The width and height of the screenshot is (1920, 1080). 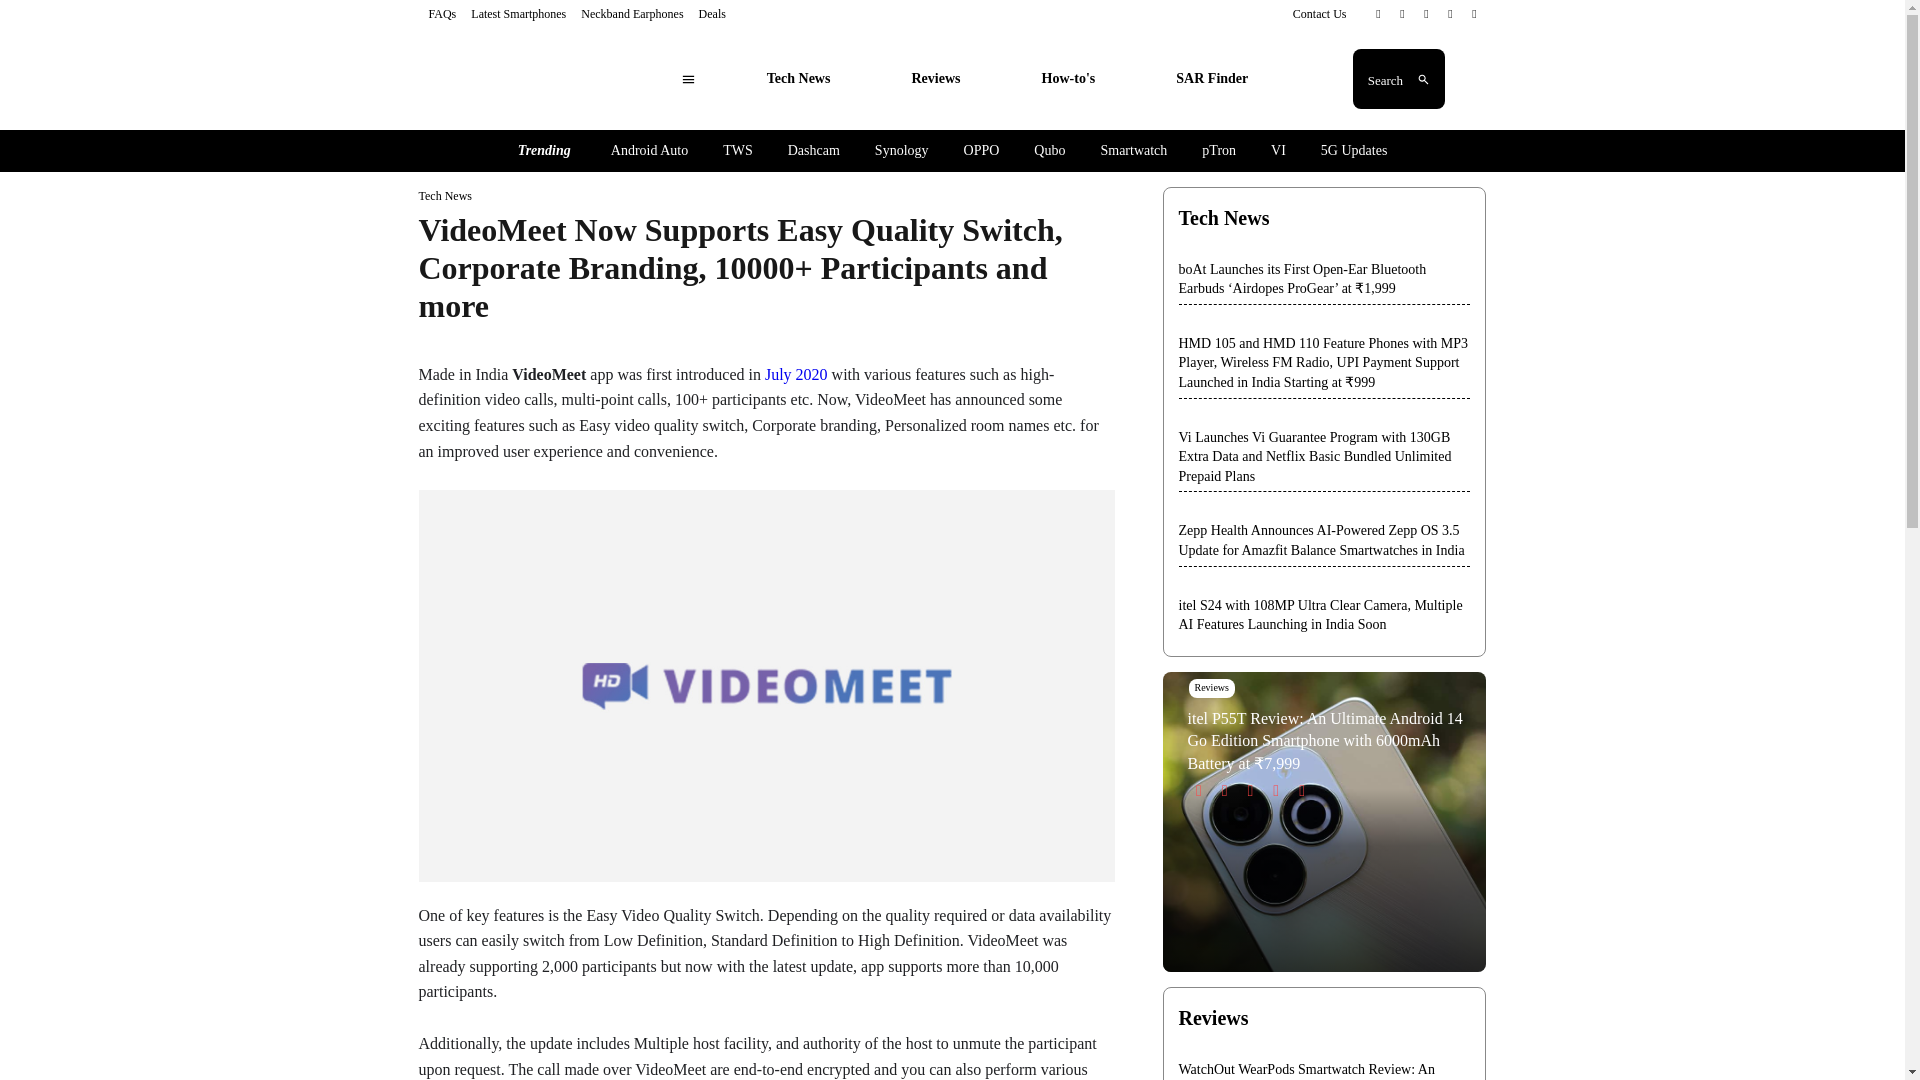 What do you see at coordinates (712, 13) in the screenshot?
I see `Deals` at bounding box center [712, 13].